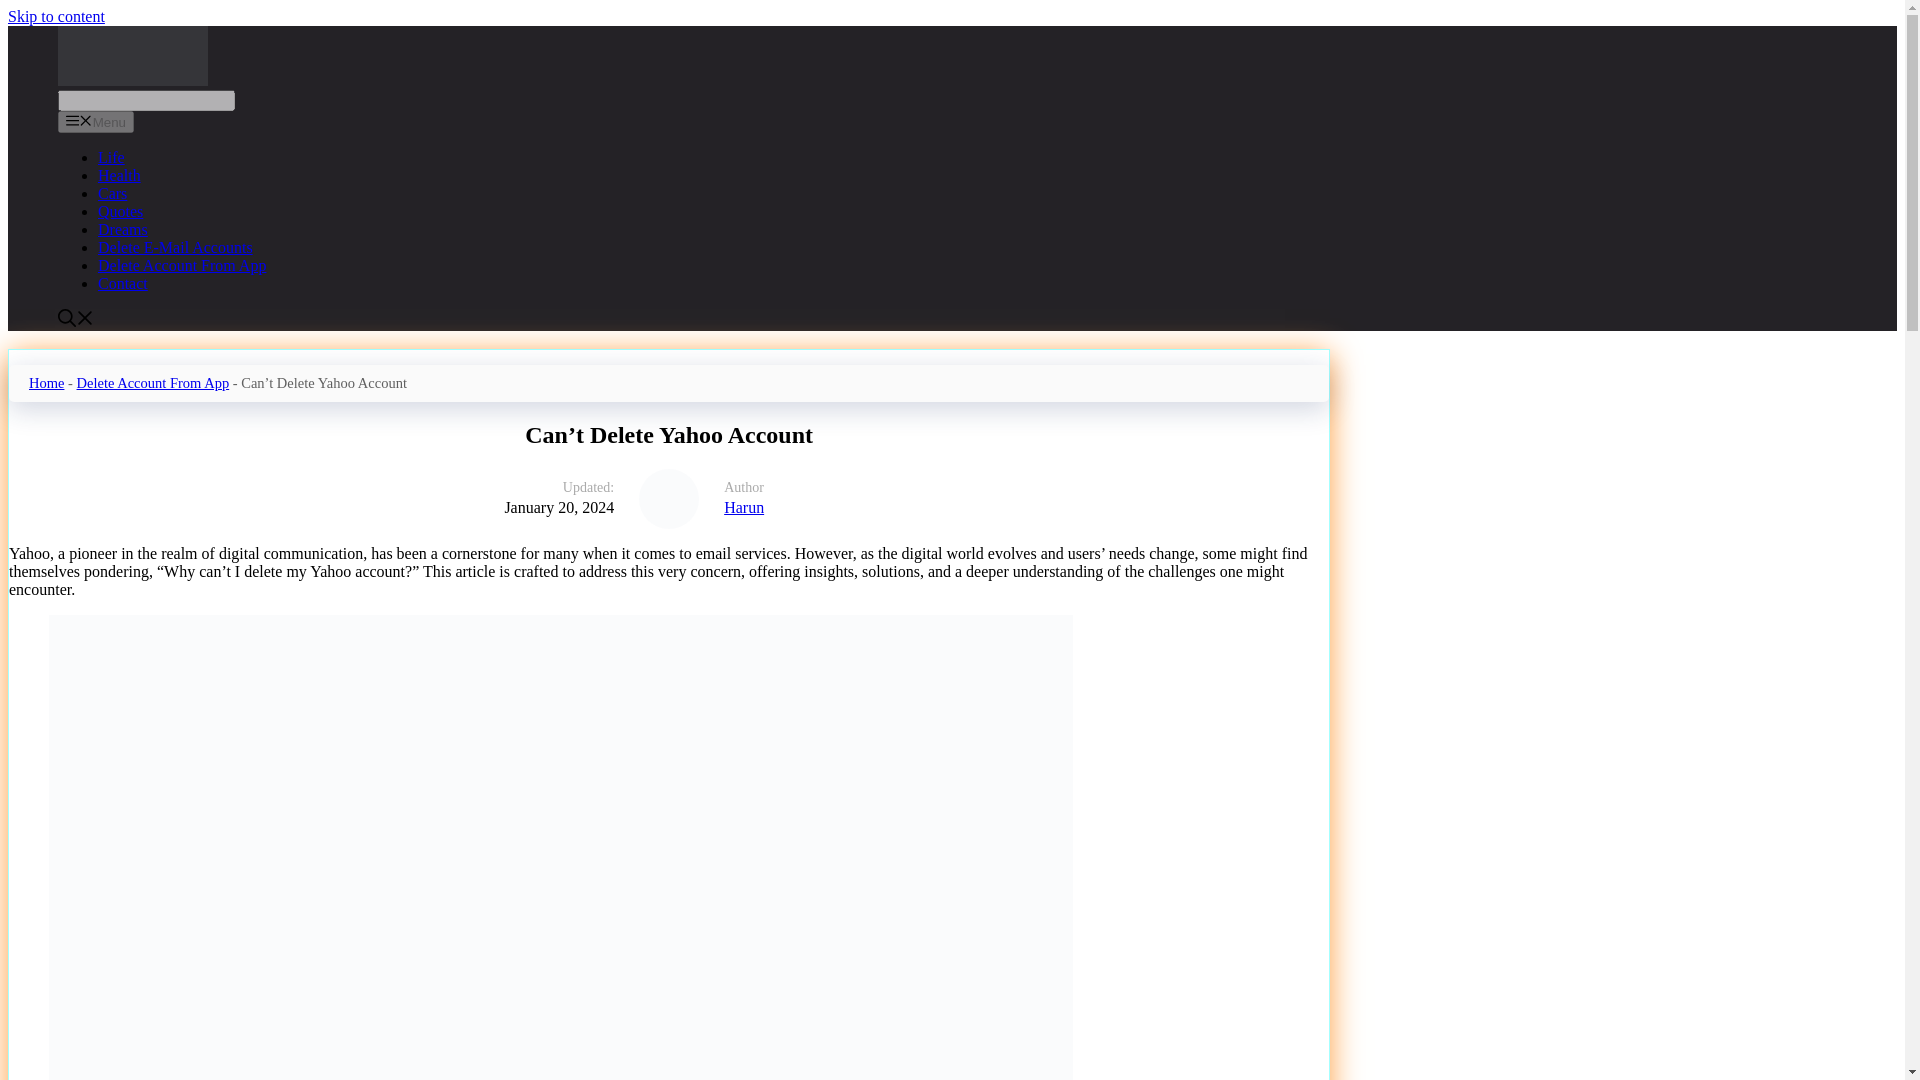 This screenshot has height=1080, width=1920. What do you see at coordinates (56, 16) in the screenshot?
I see `Skip to content` at bounding box center [56, 16].